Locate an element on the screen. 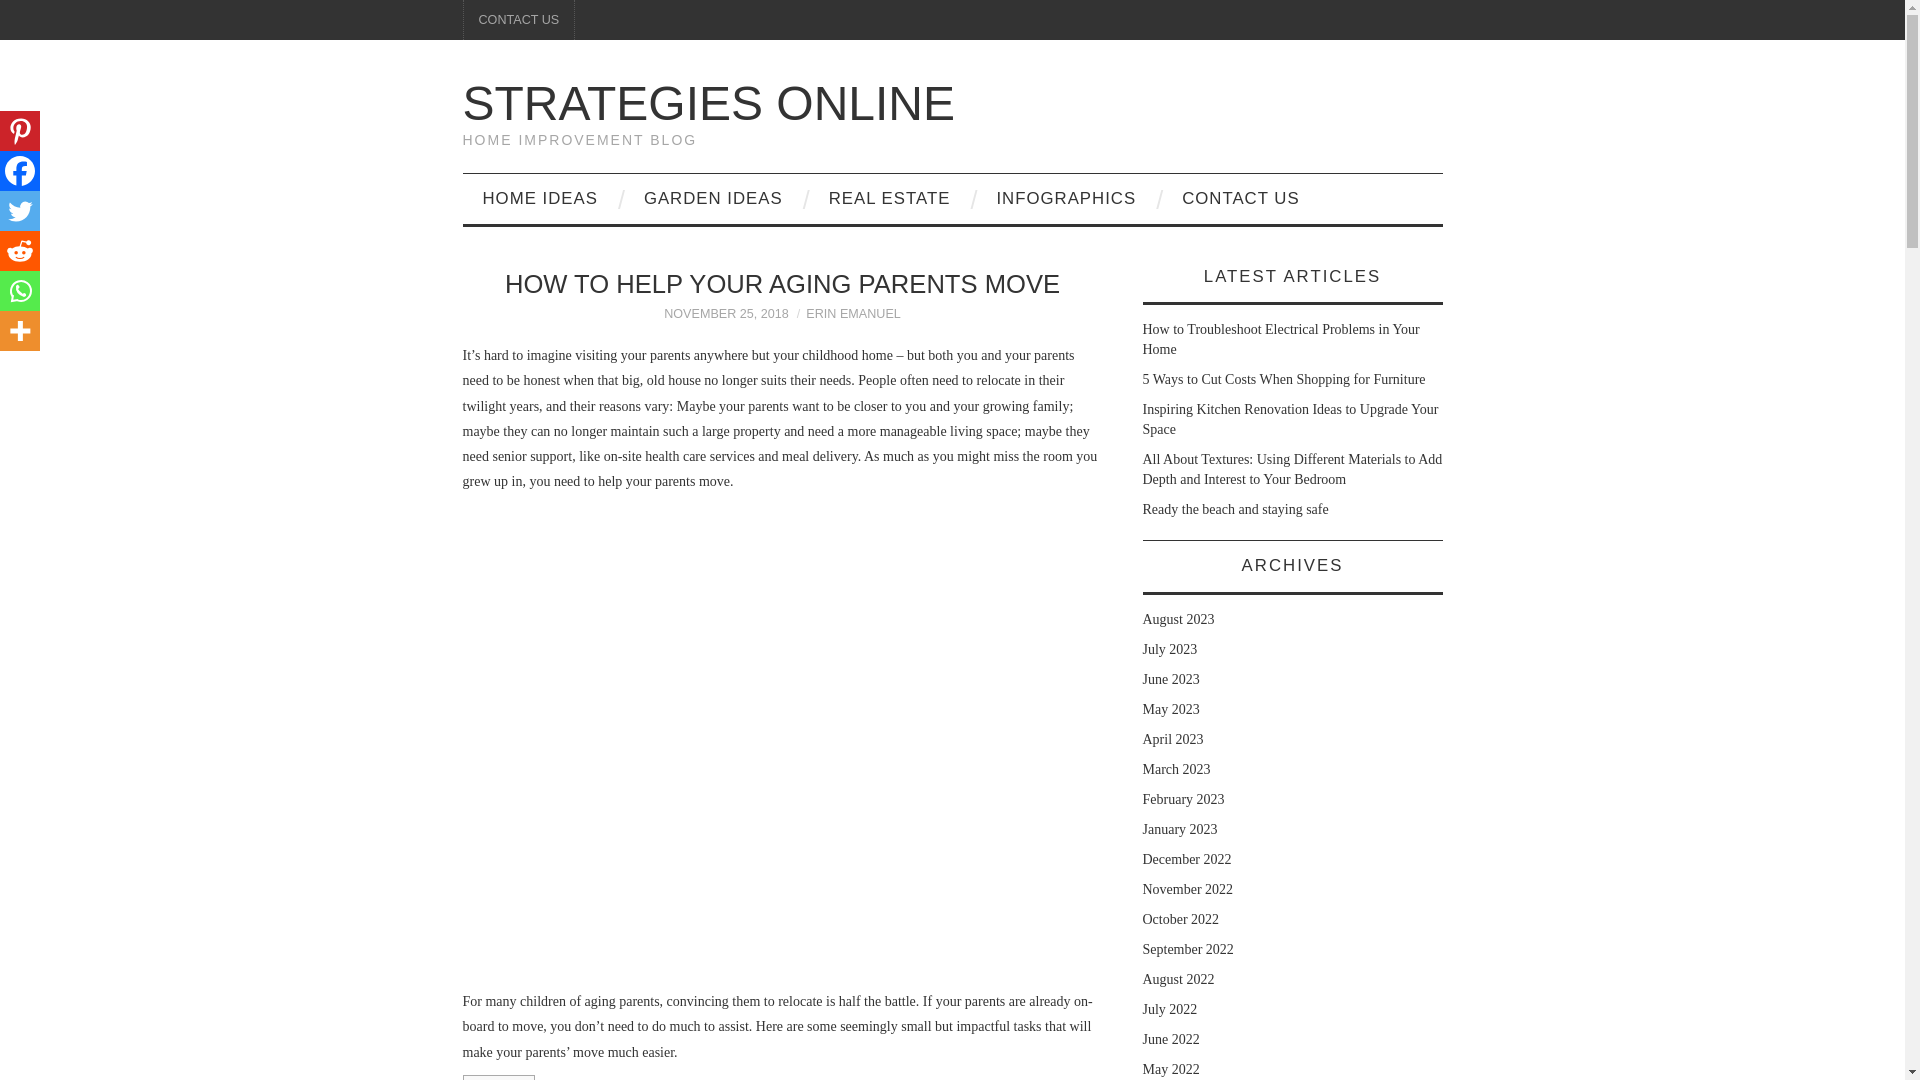 Image resolution: width=1920 pixels, height=1080 pixels. Pinterest is located at coordinates (20, 131).